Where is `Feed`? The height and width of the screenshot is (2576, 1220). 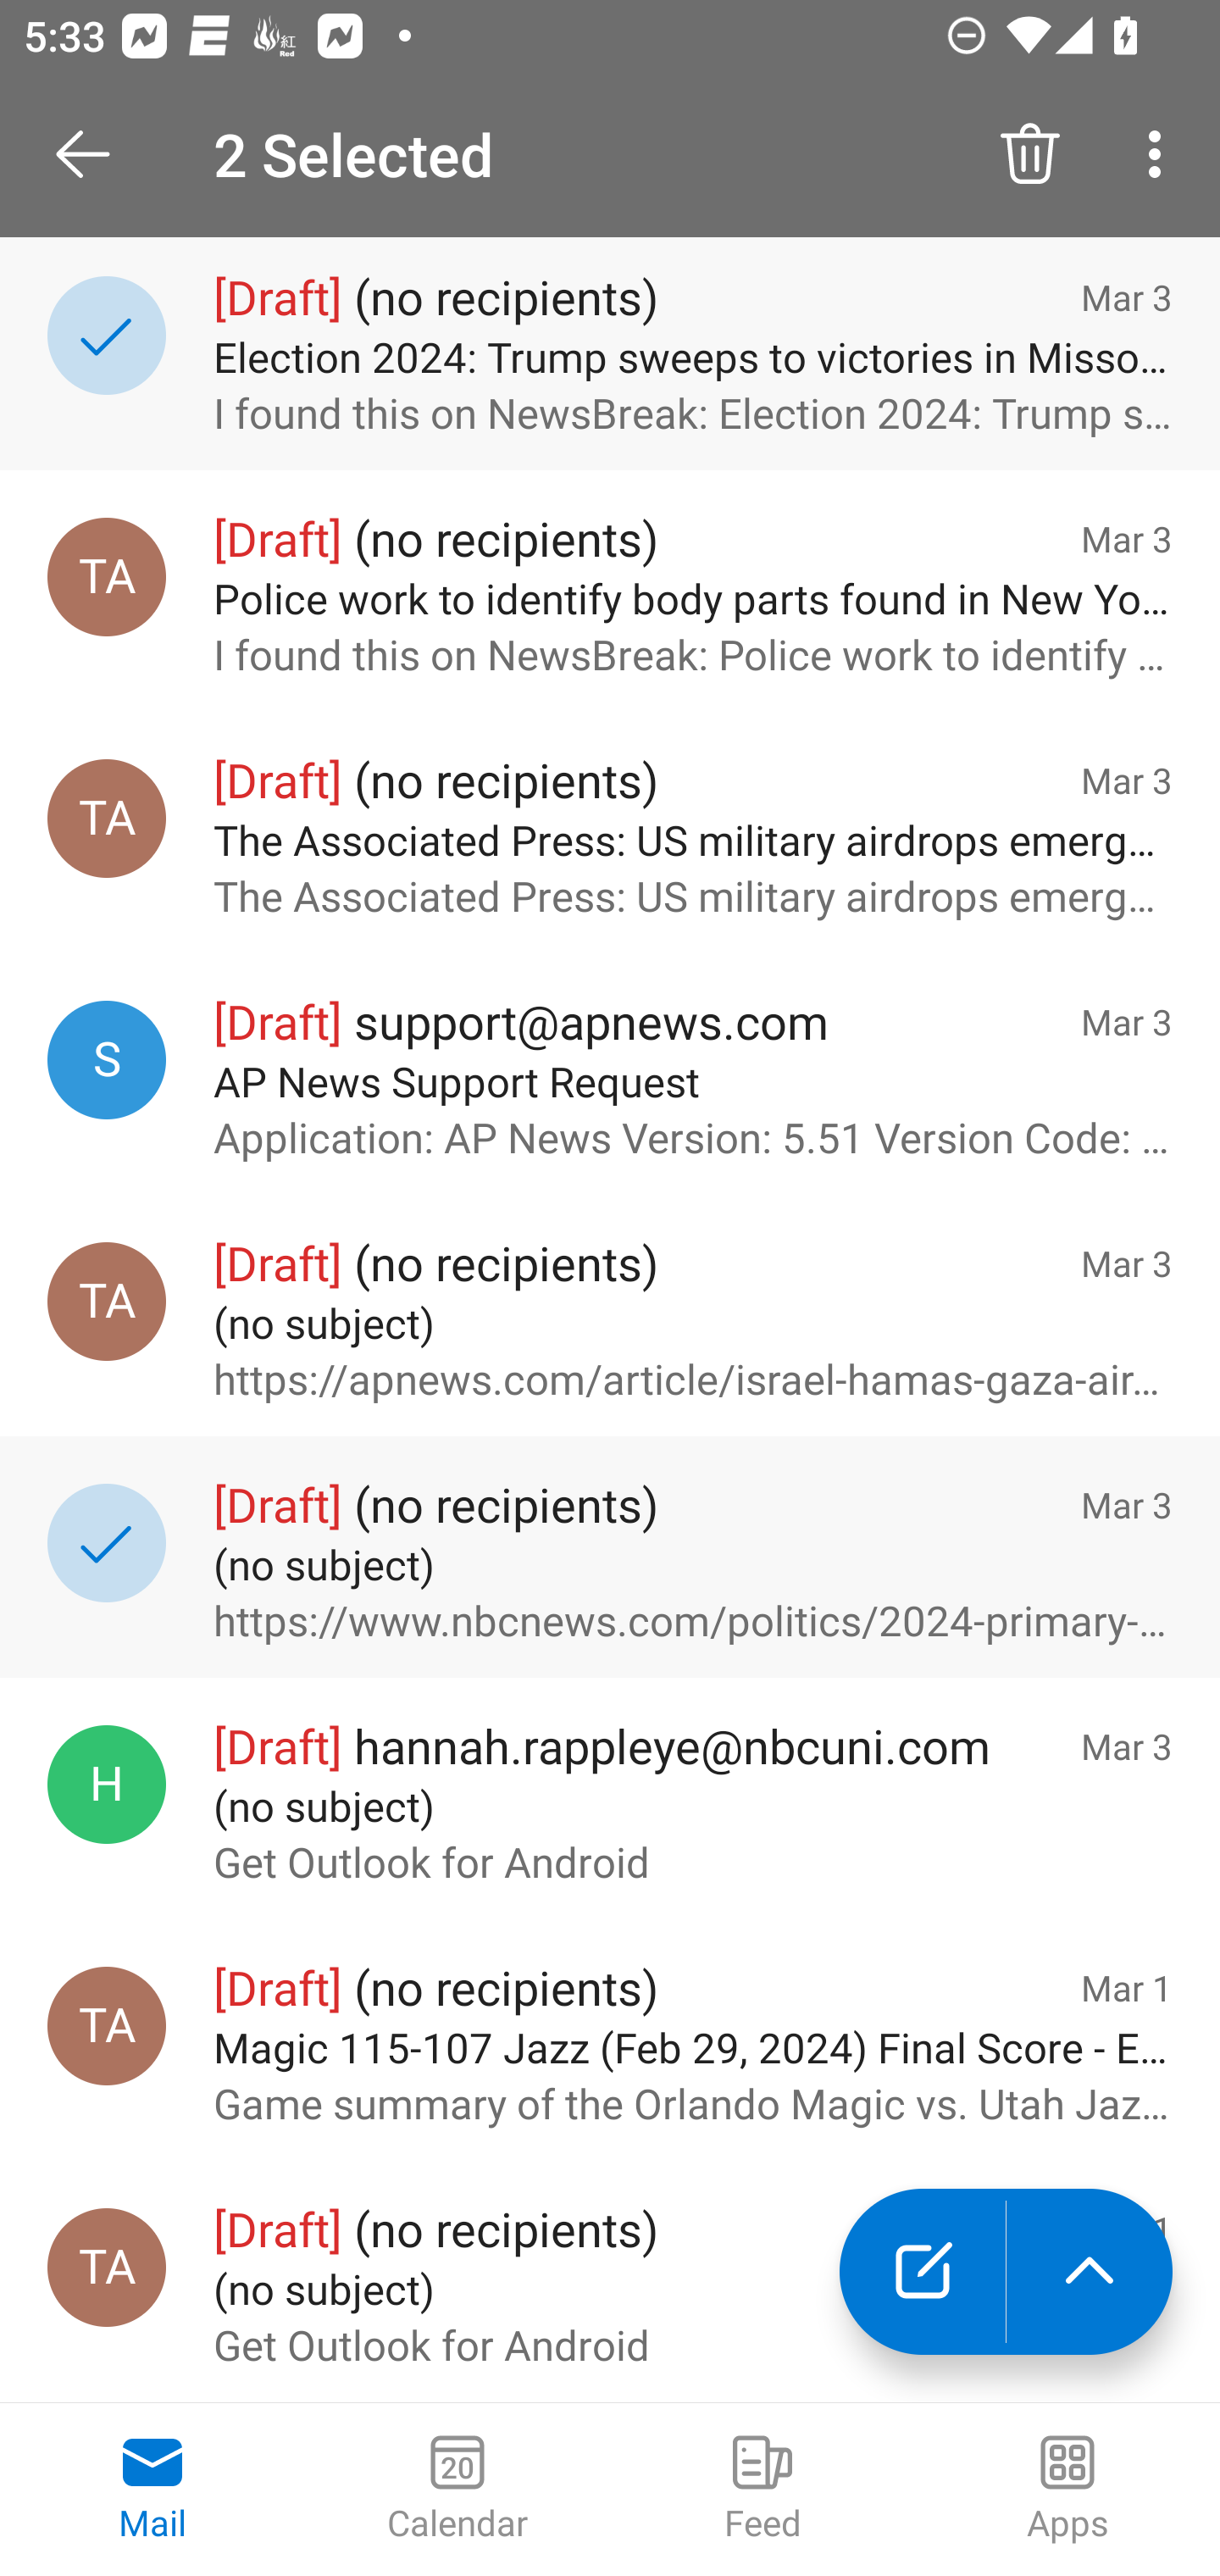 Feed is located at coordinates (762, 2490).